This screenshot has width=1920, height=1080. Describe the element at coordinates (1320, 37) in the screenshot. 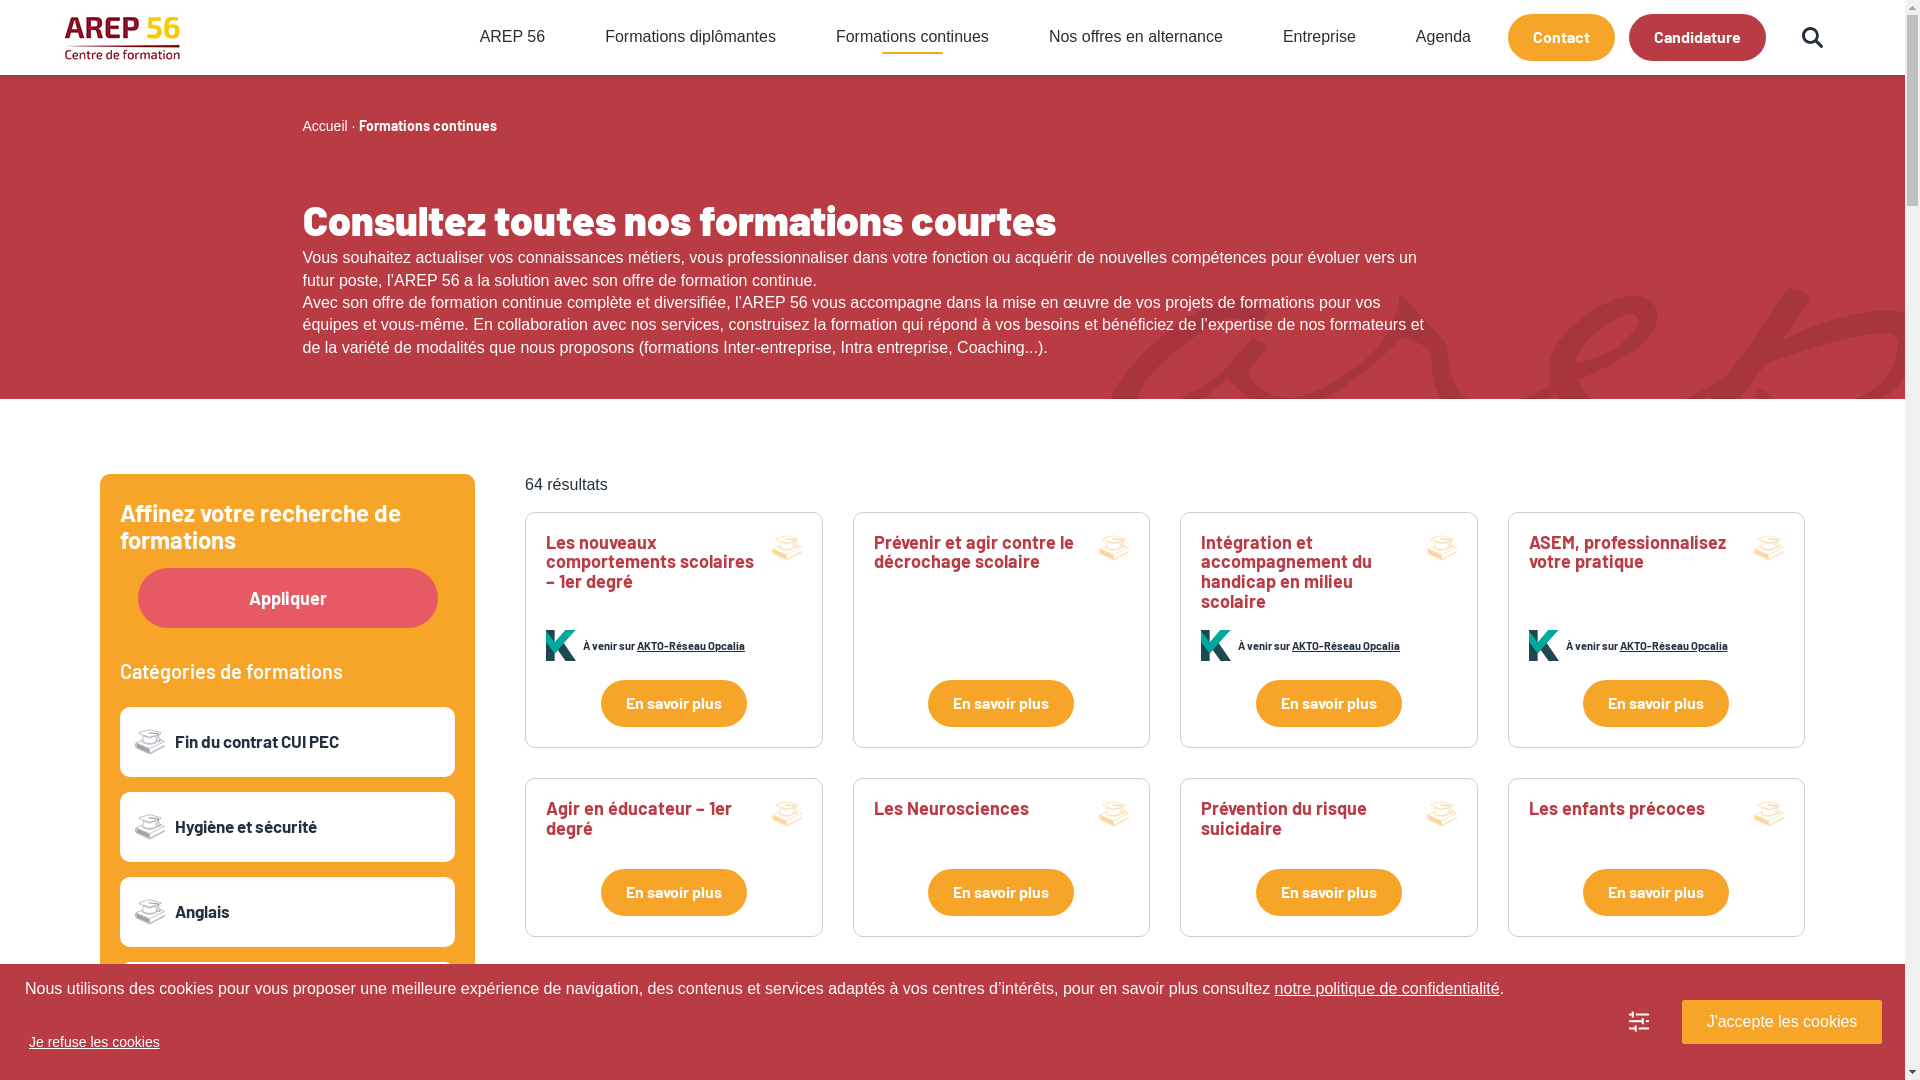

I see `Entreprise` at that location.